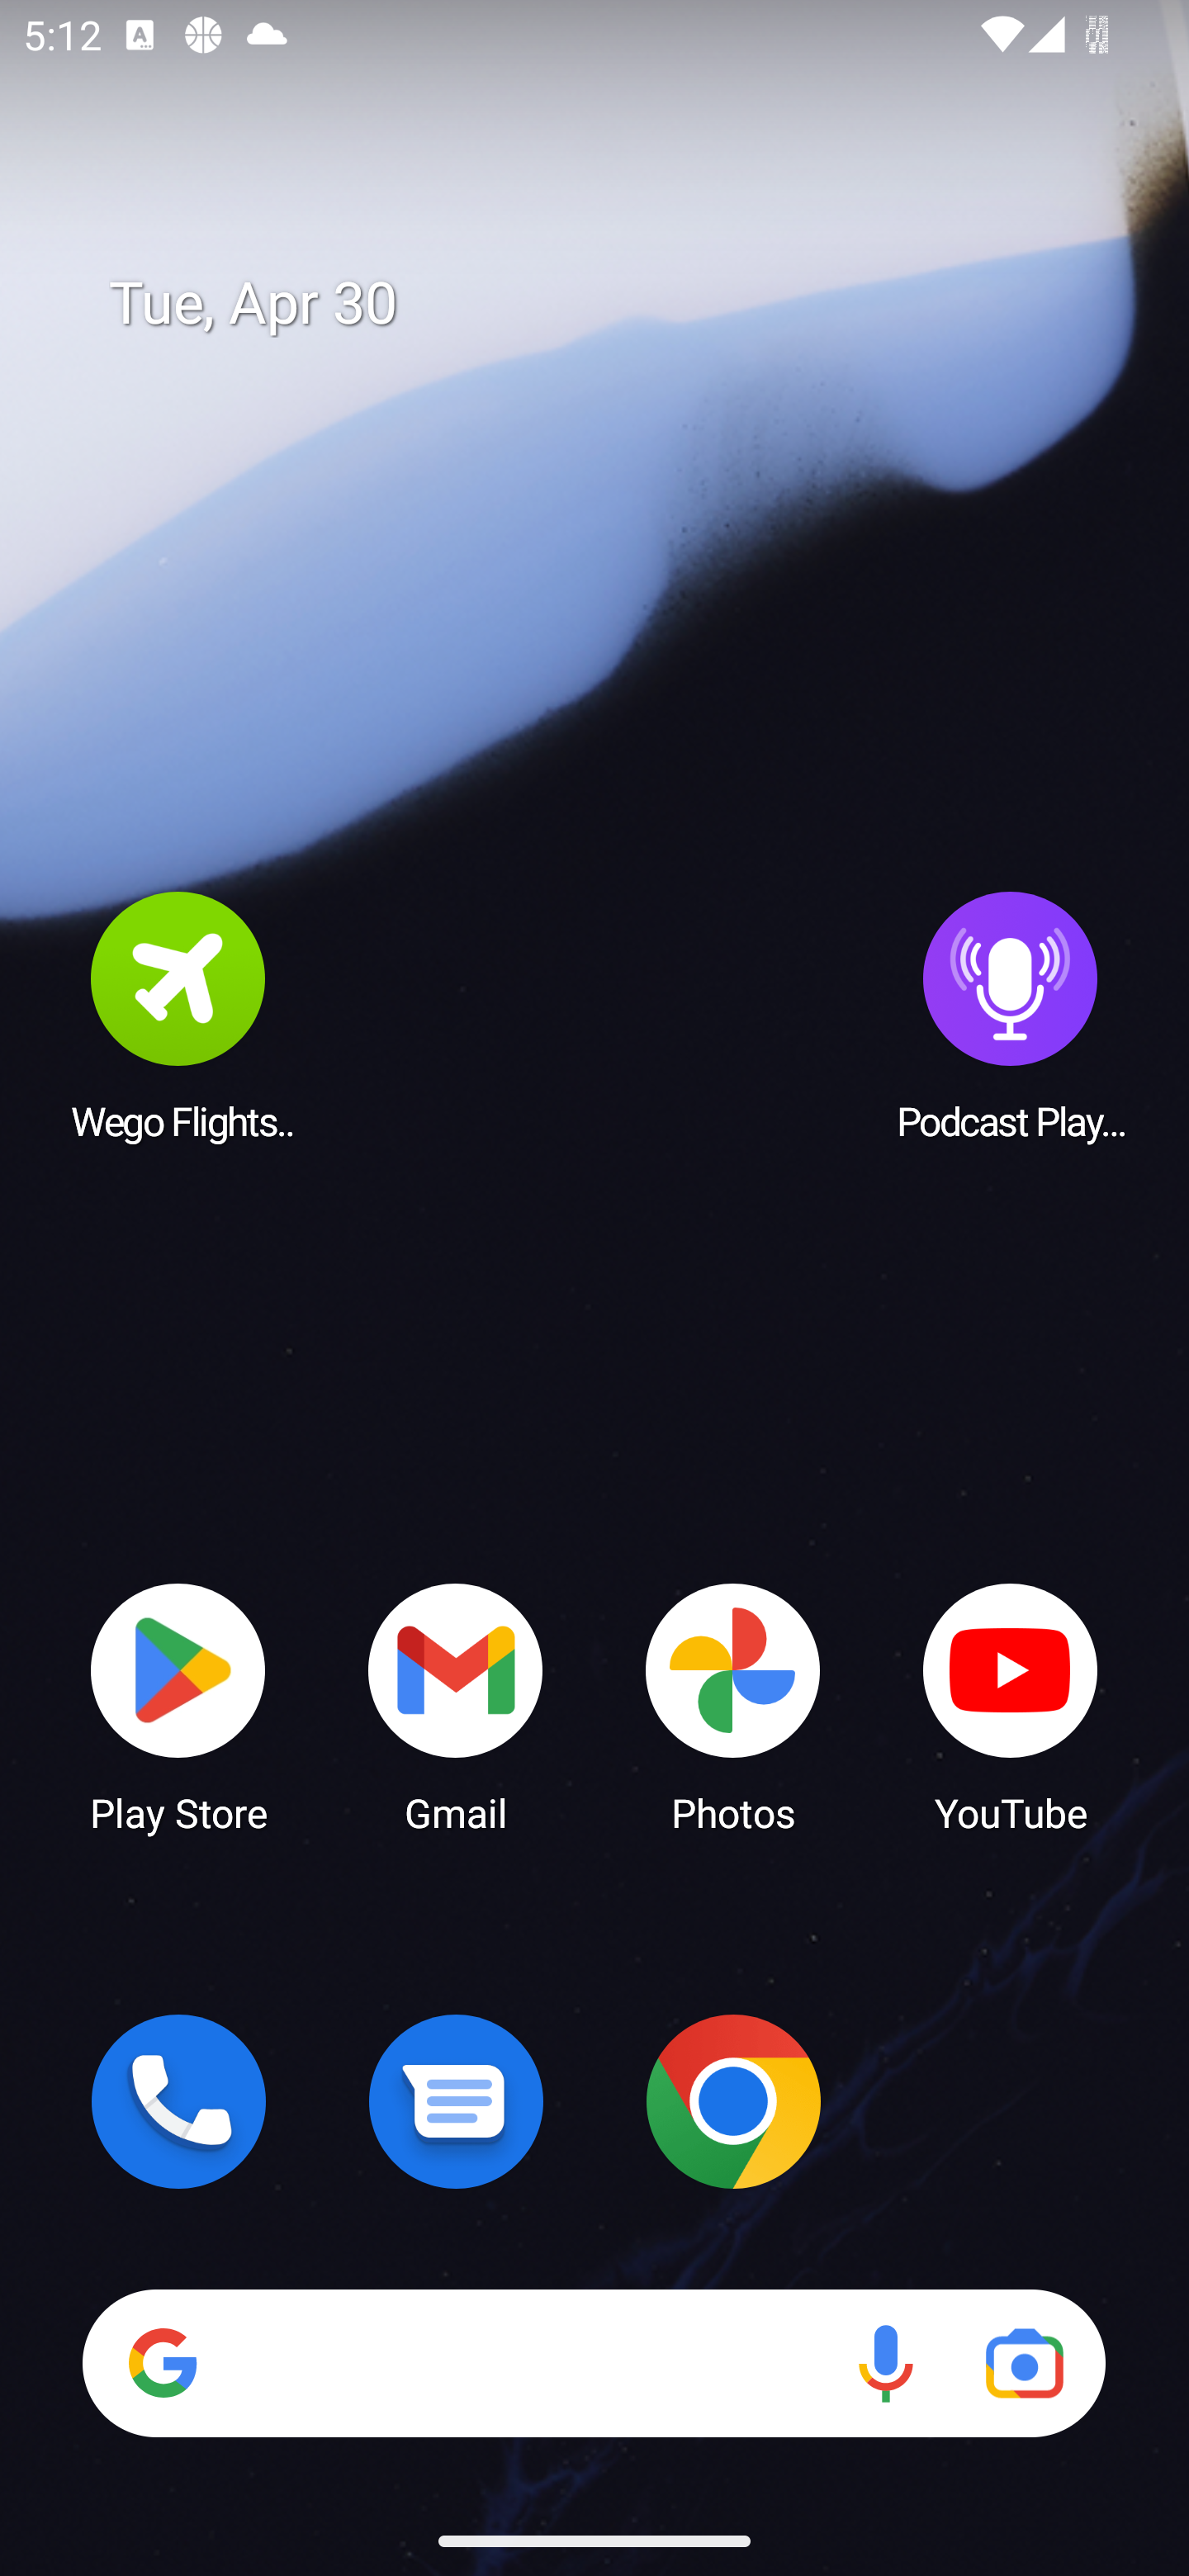  What do you see at coordinates (885, 2363) in the screenshot?
I see `Voice search` at bounding box center [885, 2363].